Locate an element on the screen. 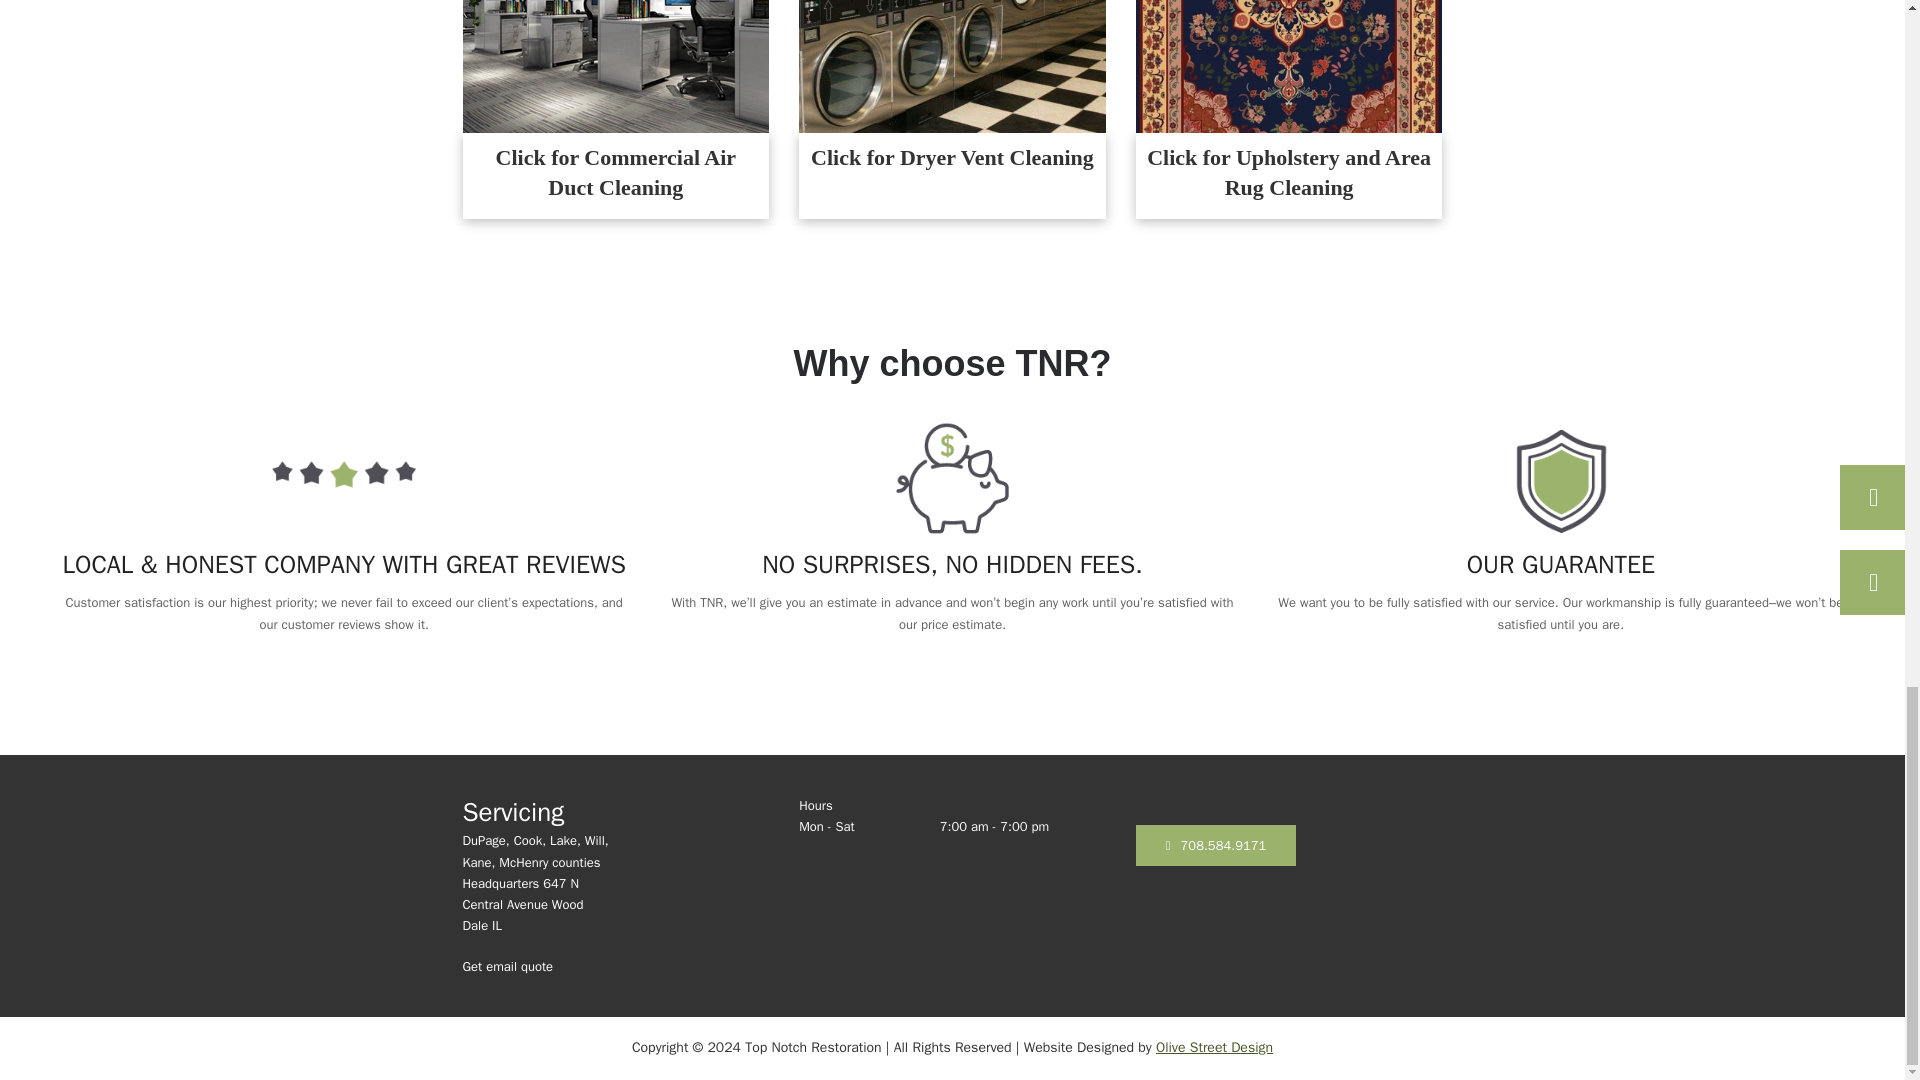 This screenshot has height=1080, width=1920. 708.584.9171 is located at coordinates (1216, 846).